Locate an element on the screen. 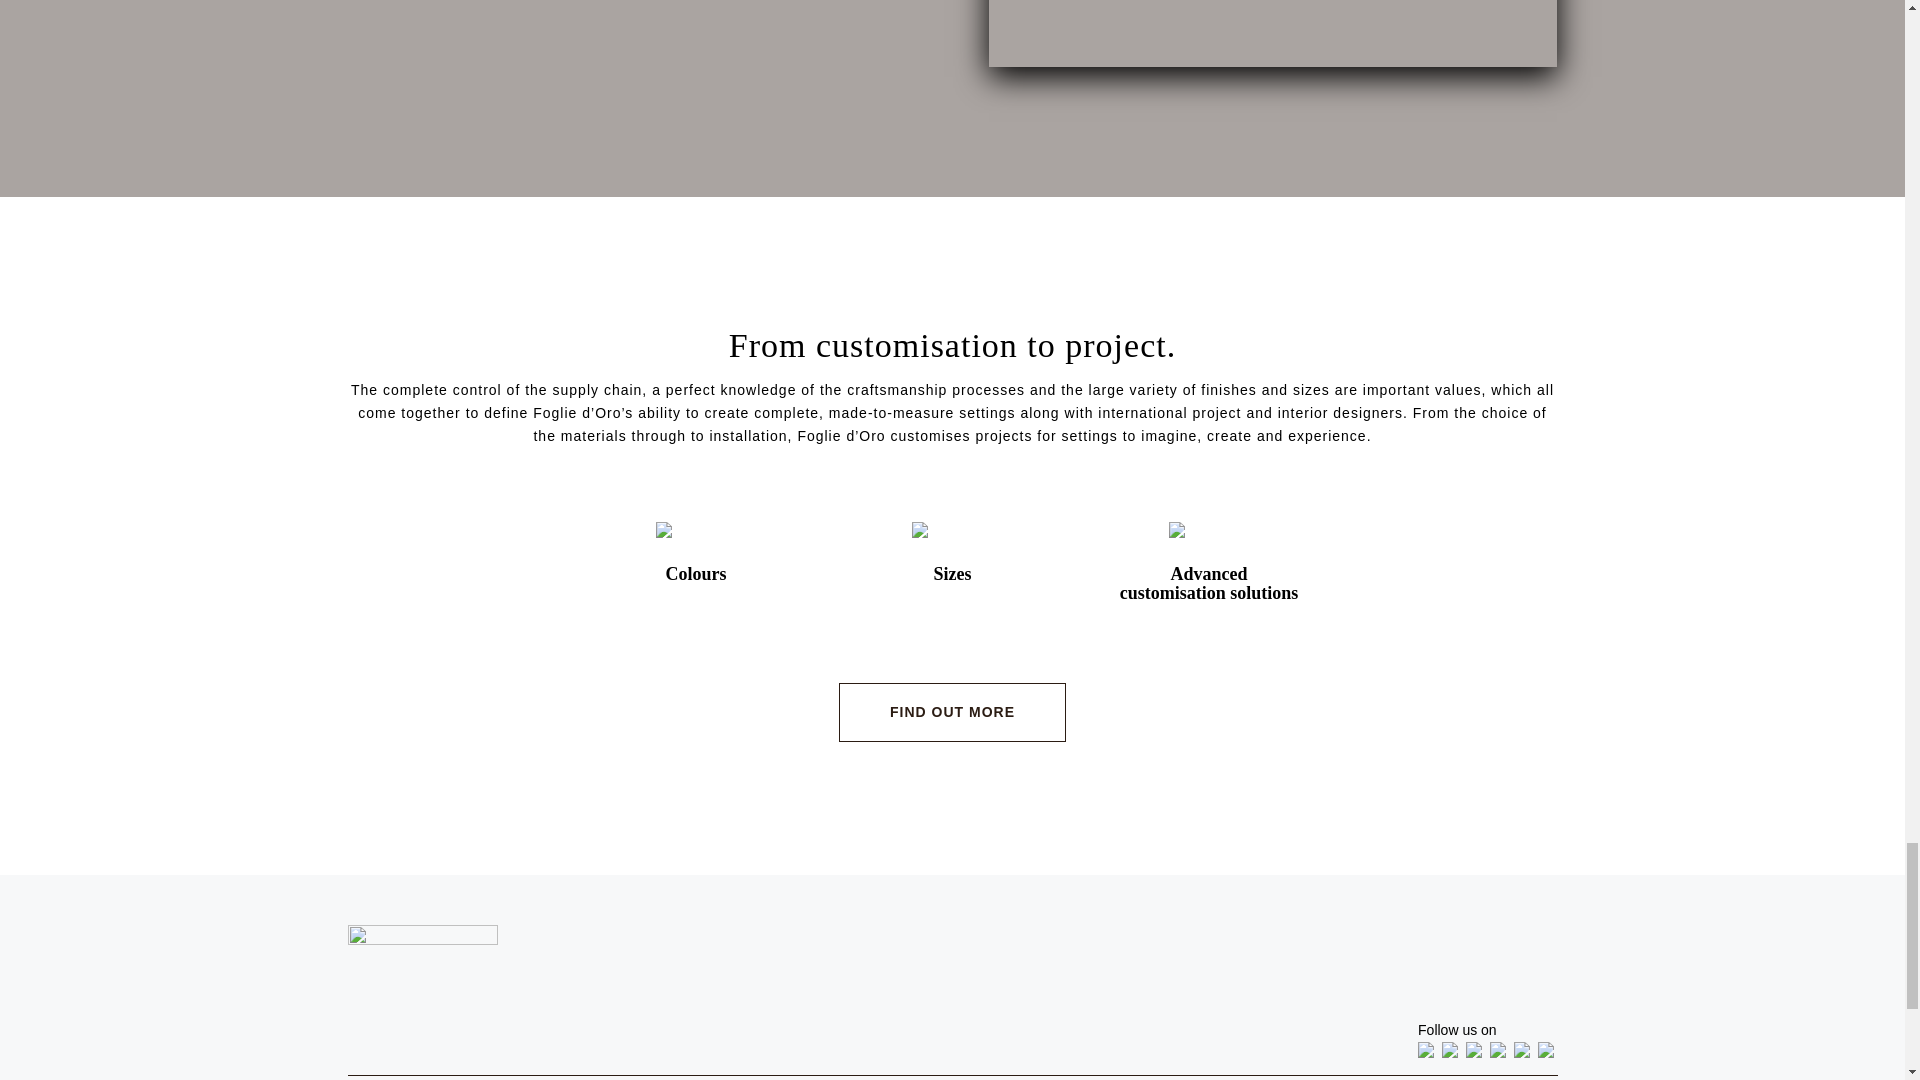  colori is located at coordinates (1272, 33).